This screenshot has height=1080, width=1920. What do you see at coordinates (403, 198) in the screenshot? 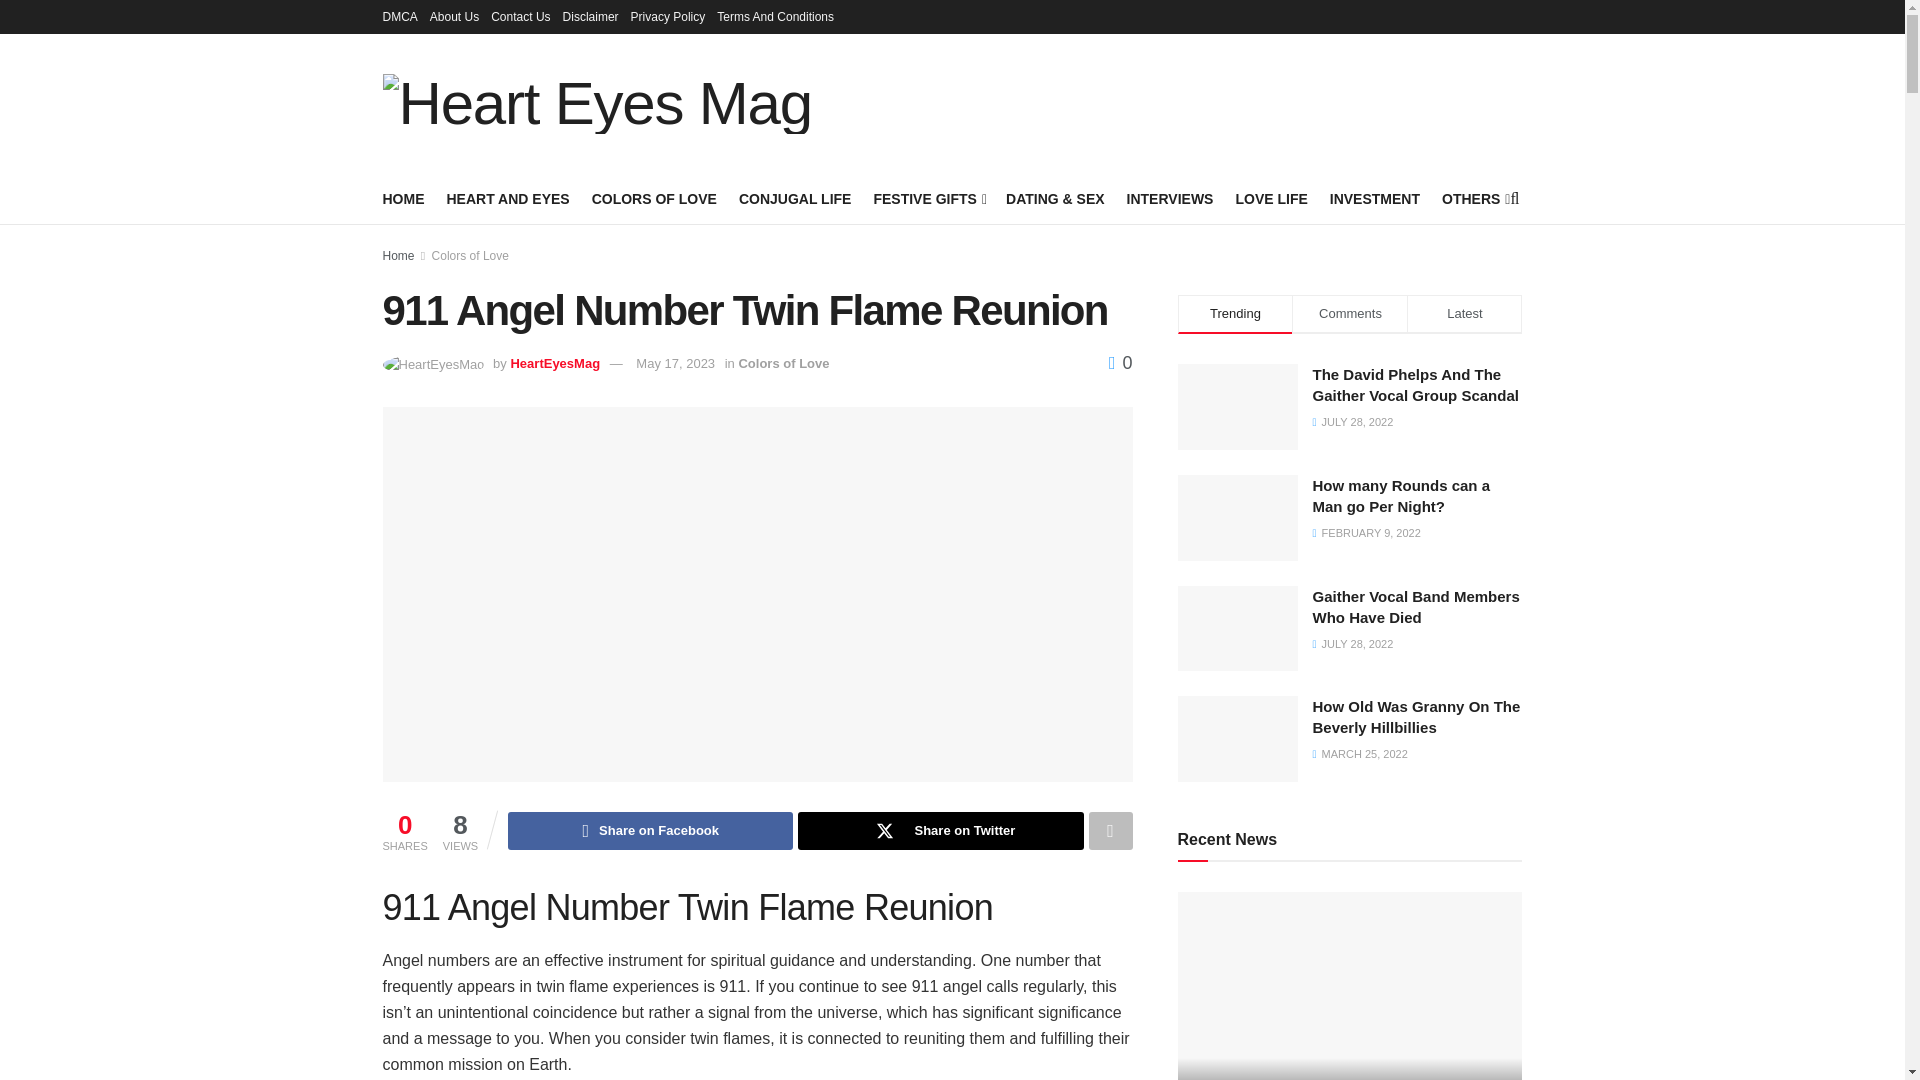
I see `HOME` at bounding box center [403, 198].